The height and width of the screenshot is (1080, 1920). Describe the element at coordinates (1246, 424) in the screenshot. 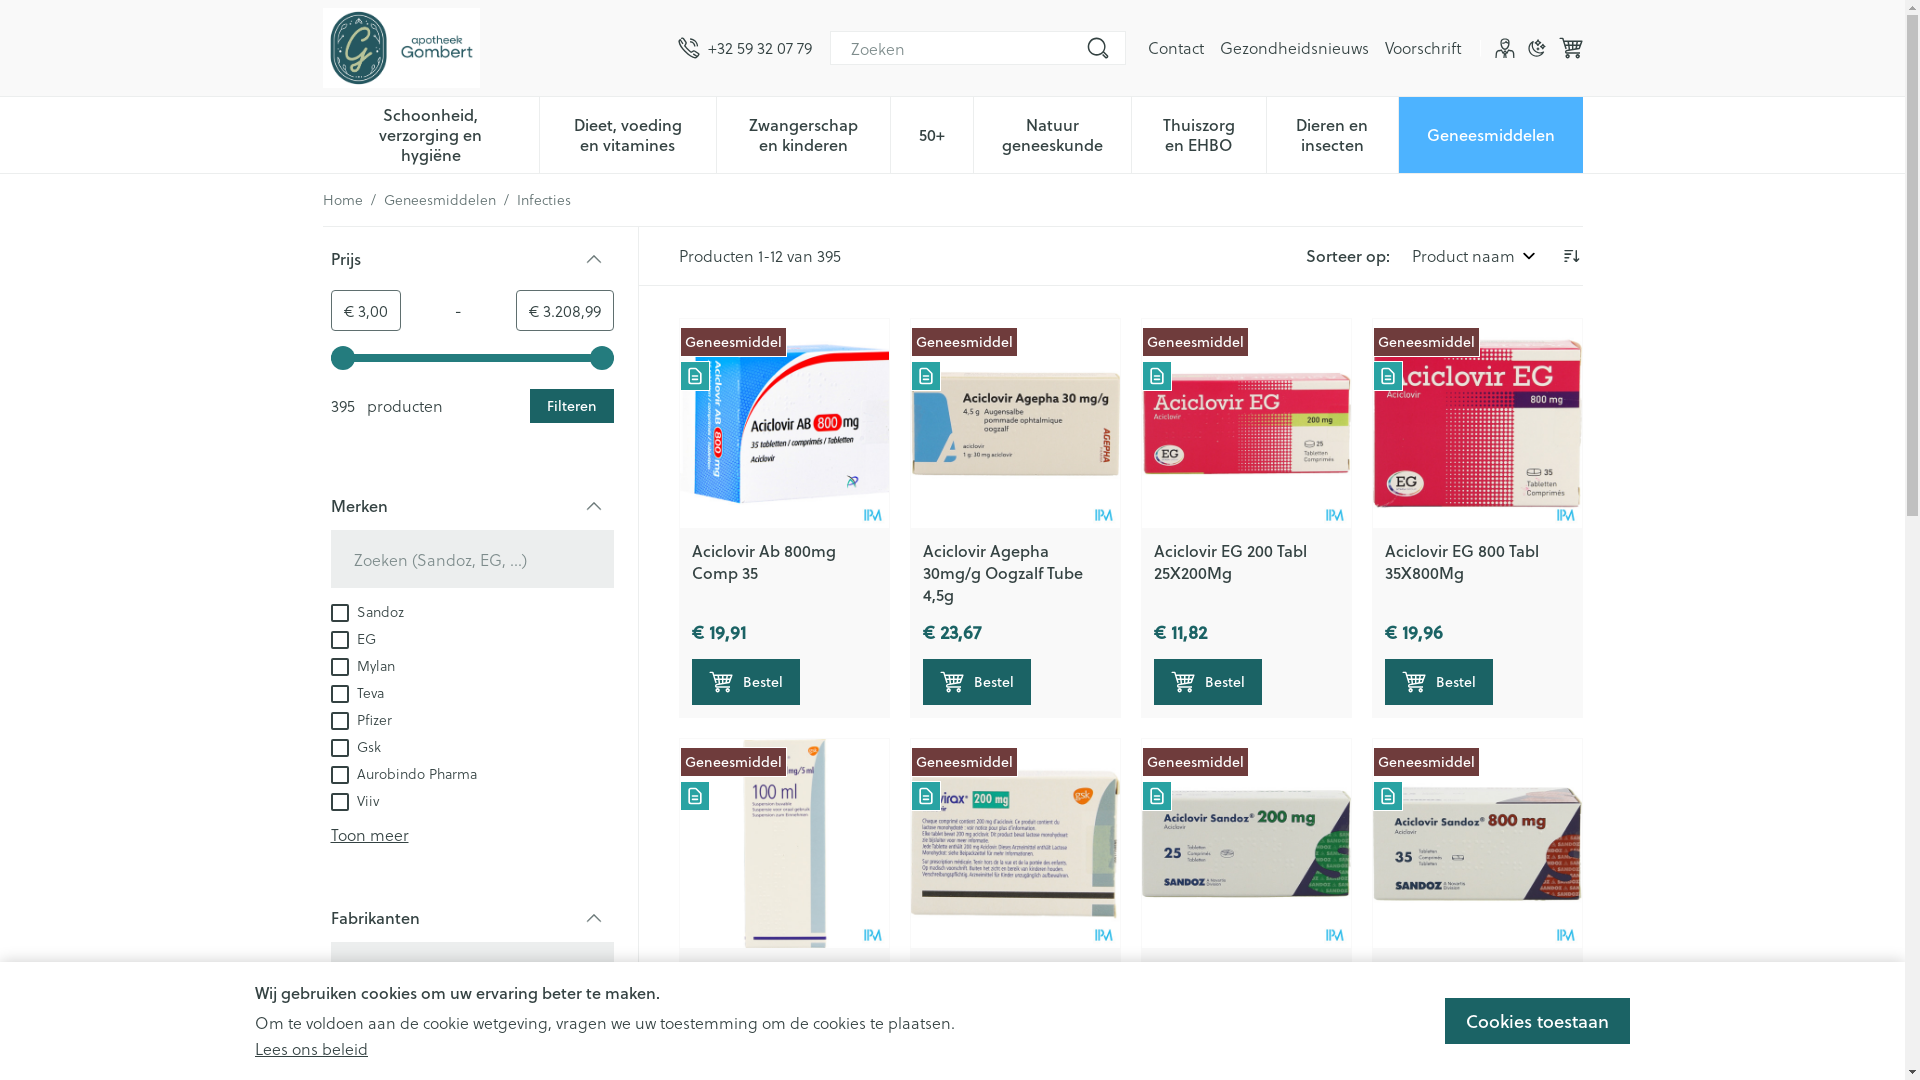

I see `Aciclovir EG 200      Tabl 25X200Mg` at that location.